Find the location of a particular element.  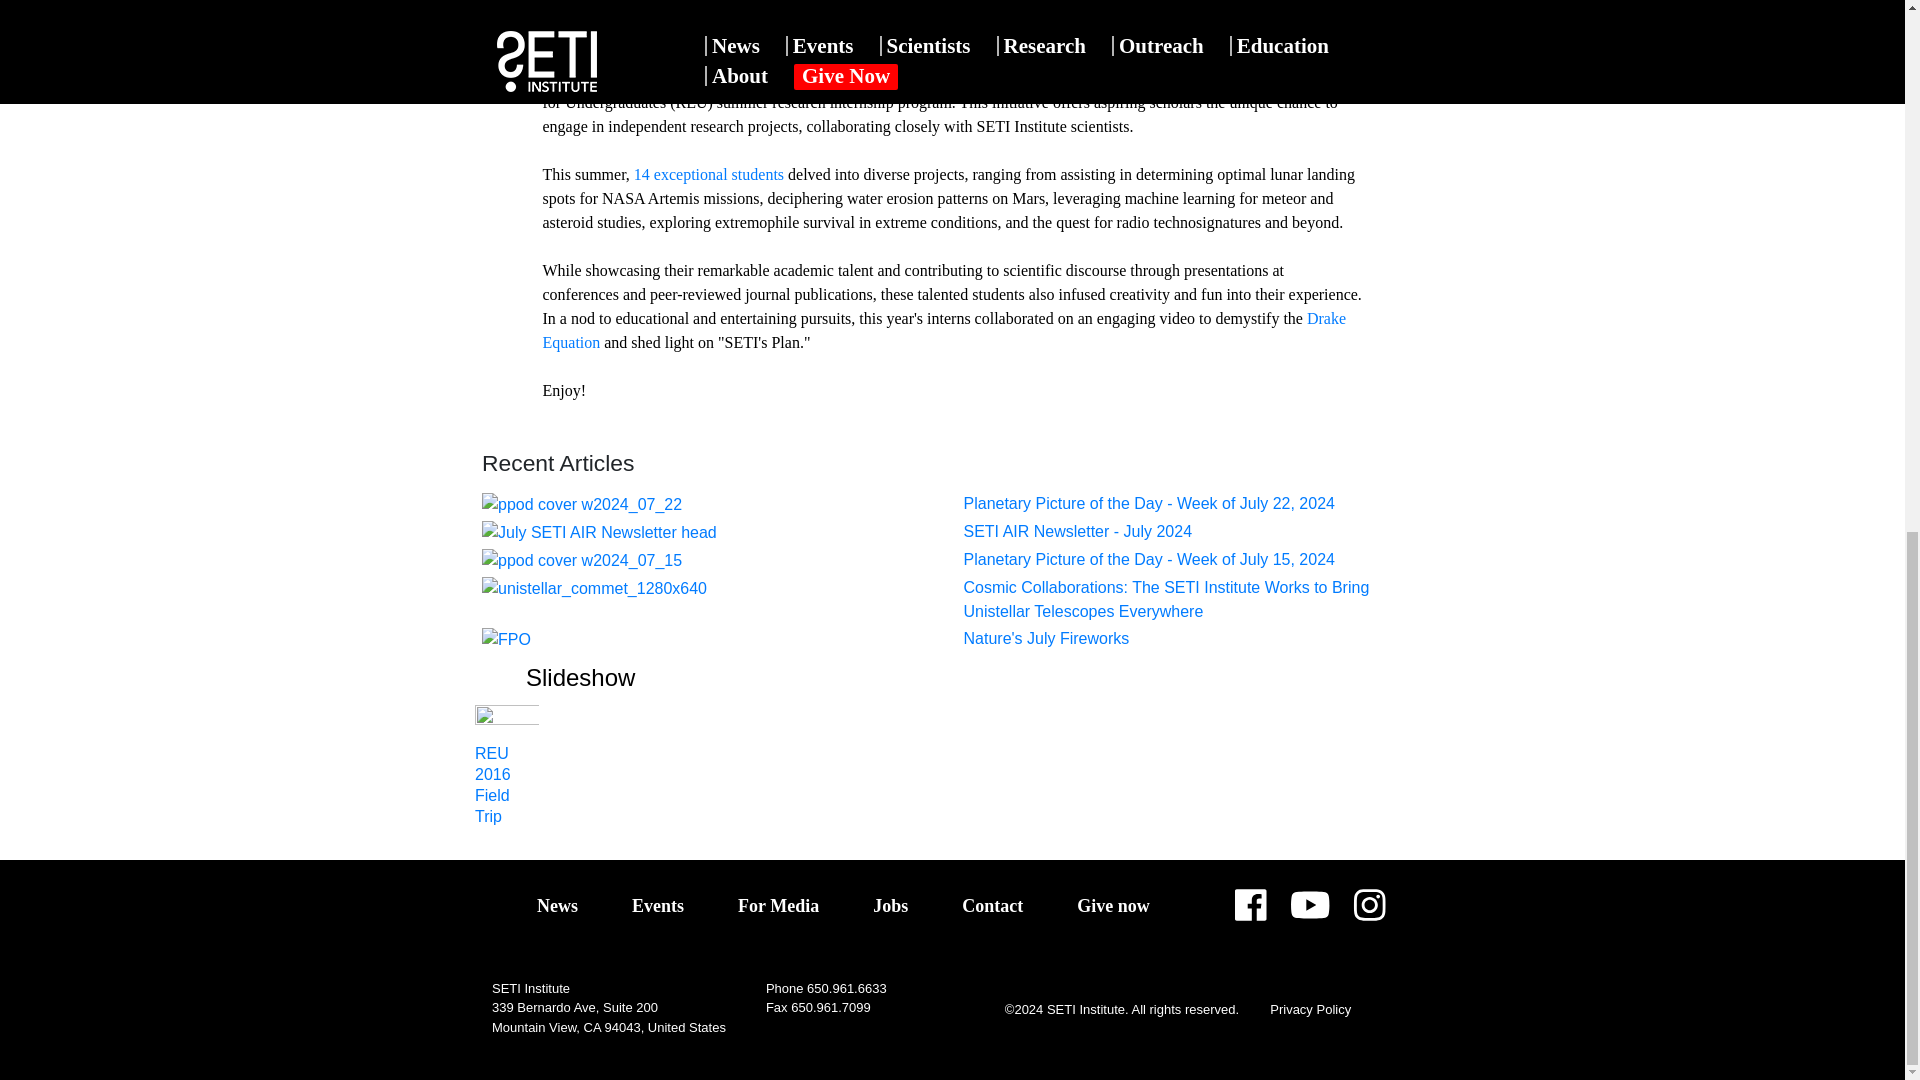

Find us on Youtube is located at coordinates (1310, 912).